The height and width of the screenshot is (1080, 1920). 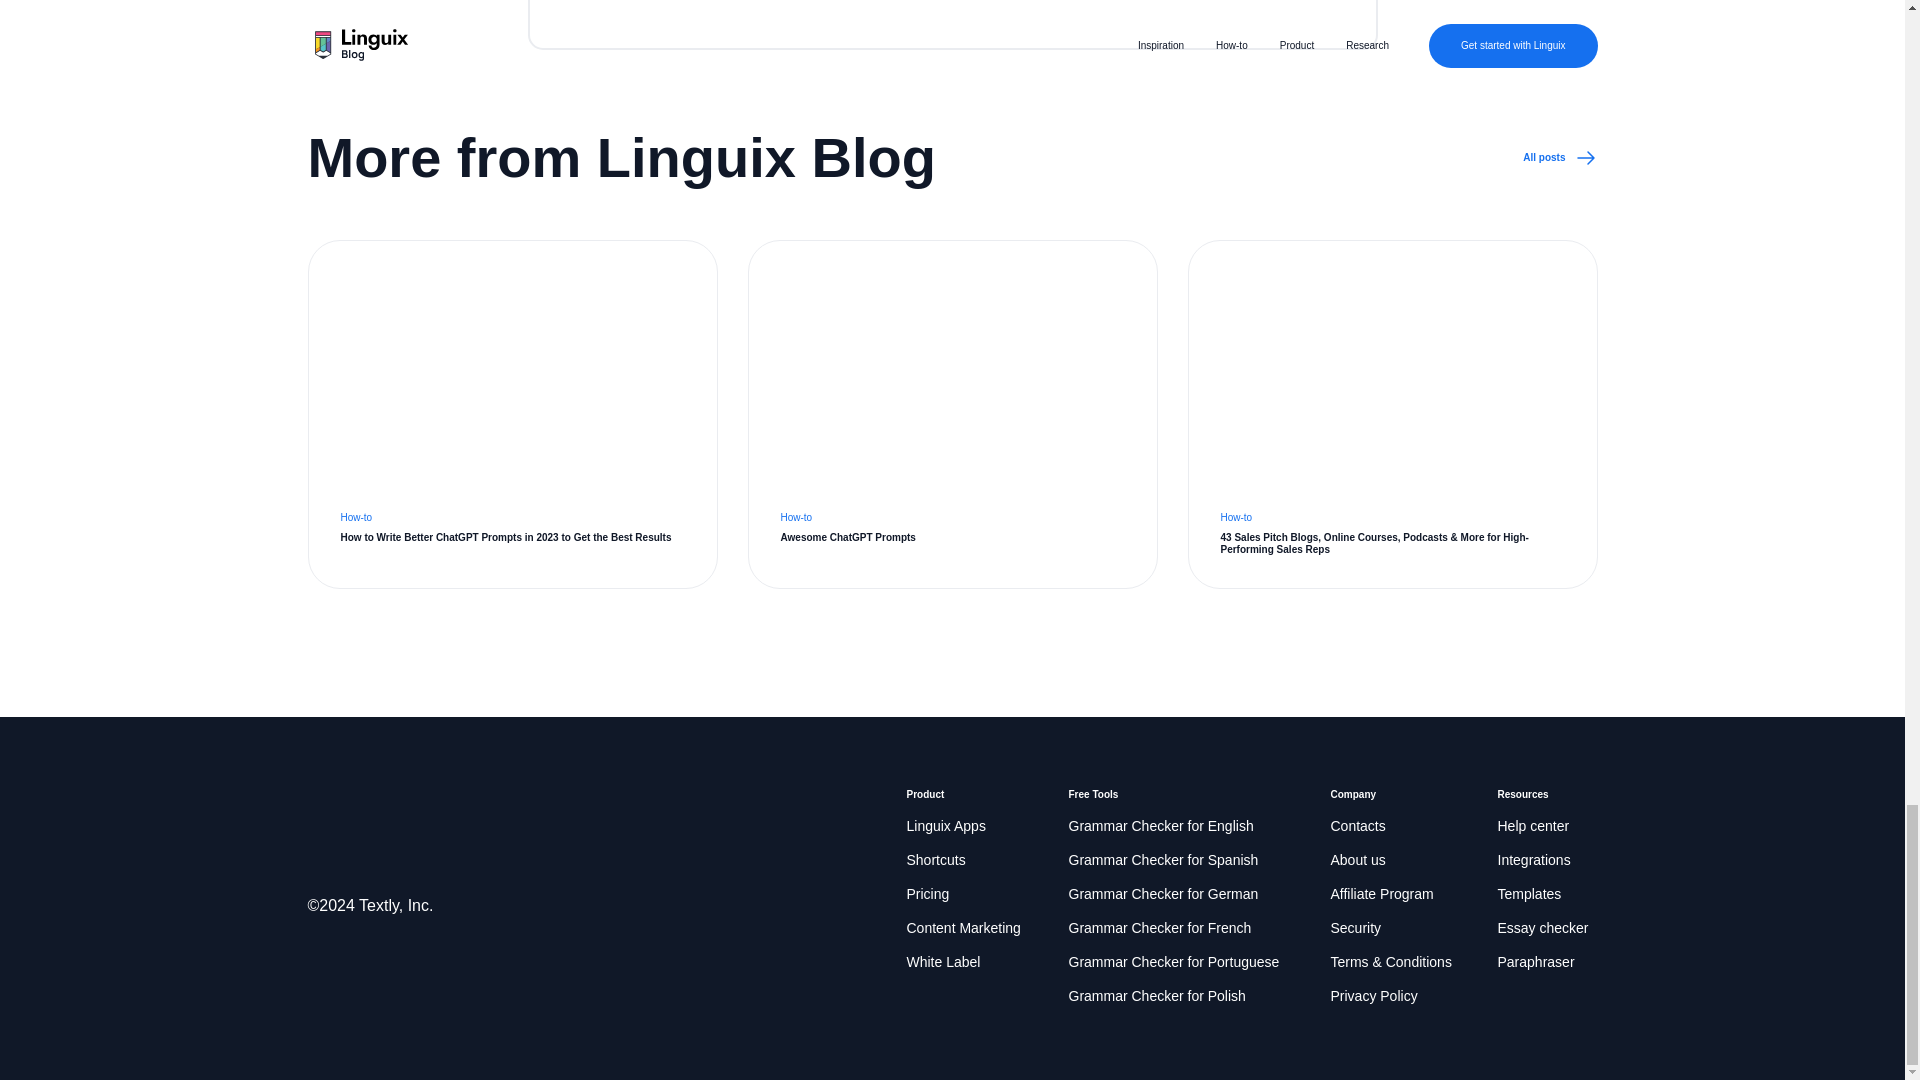 What do you see at coordinates (1156, 996) in the screenshot?
I see `Grammar Checker for Polish` at bounding box center [1156, 996].